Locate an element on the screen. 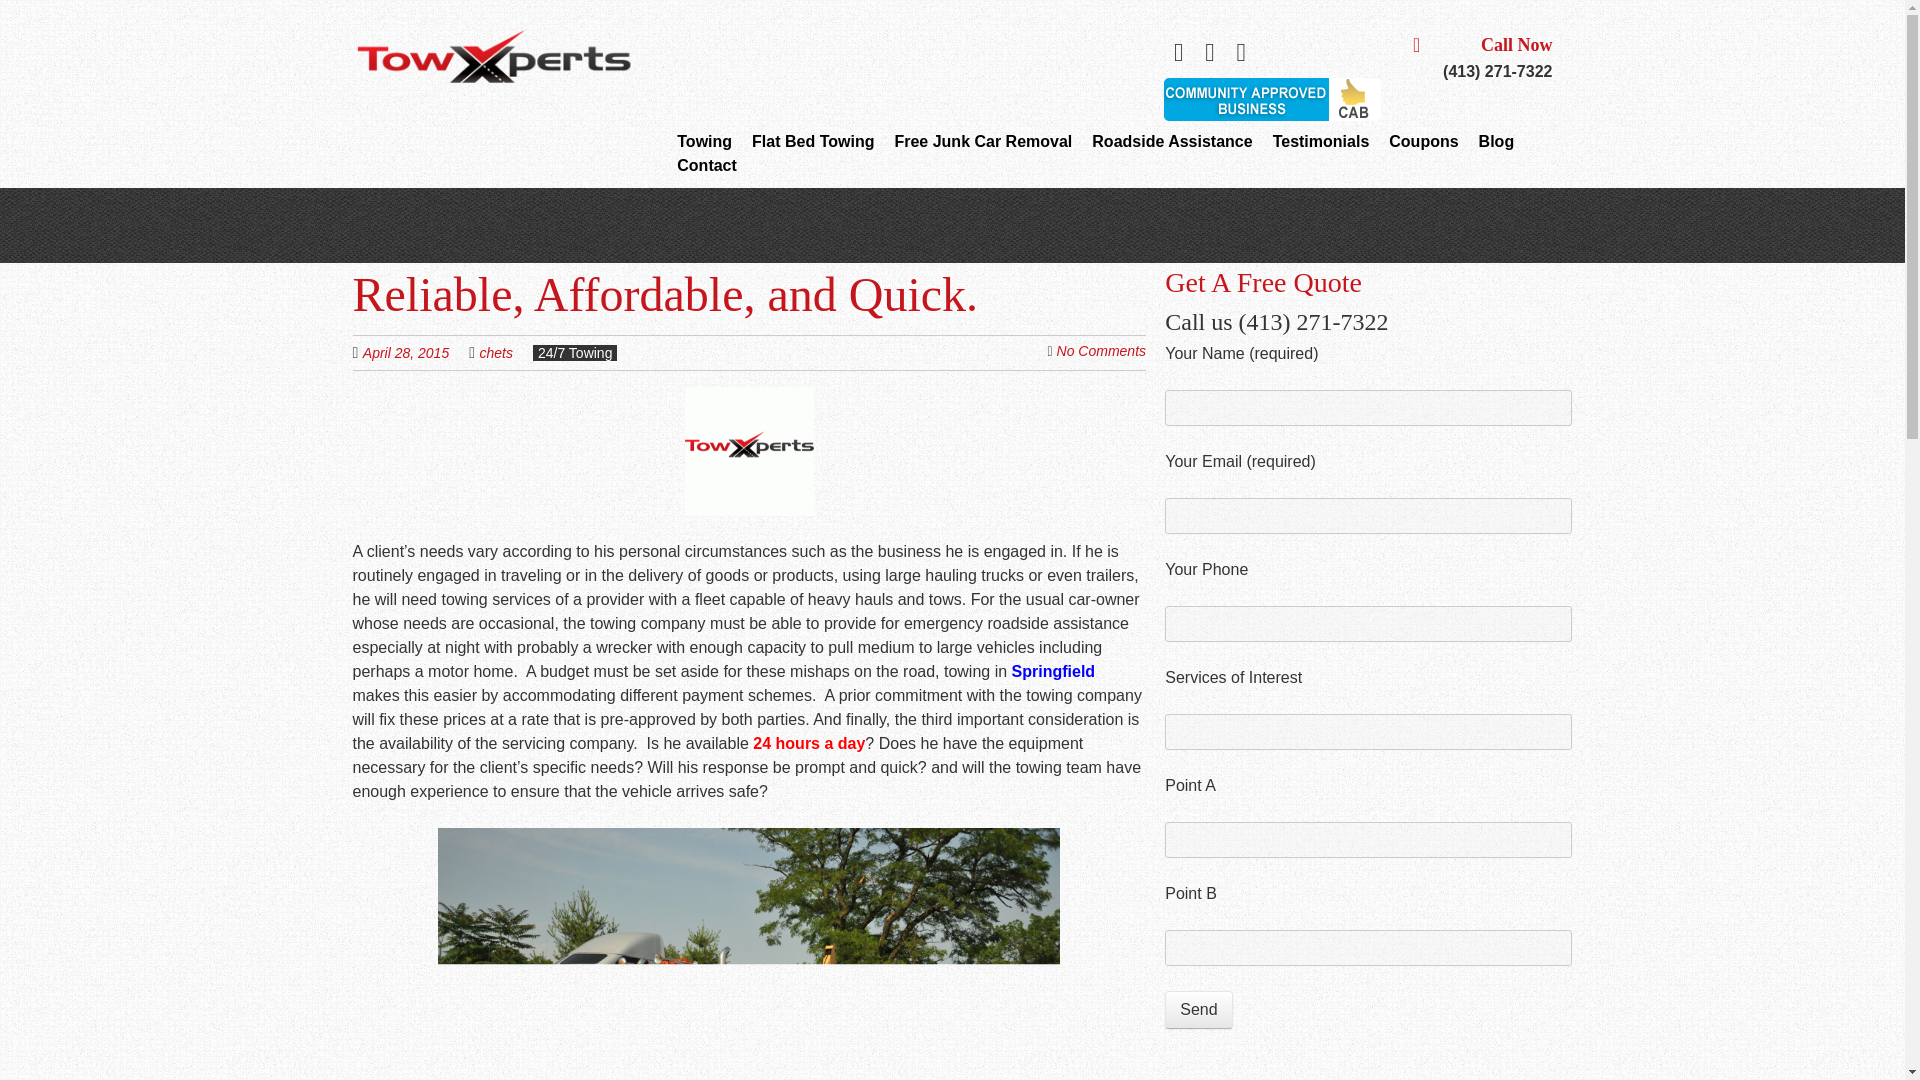  No Comments is located at coordinates (1102, 350).